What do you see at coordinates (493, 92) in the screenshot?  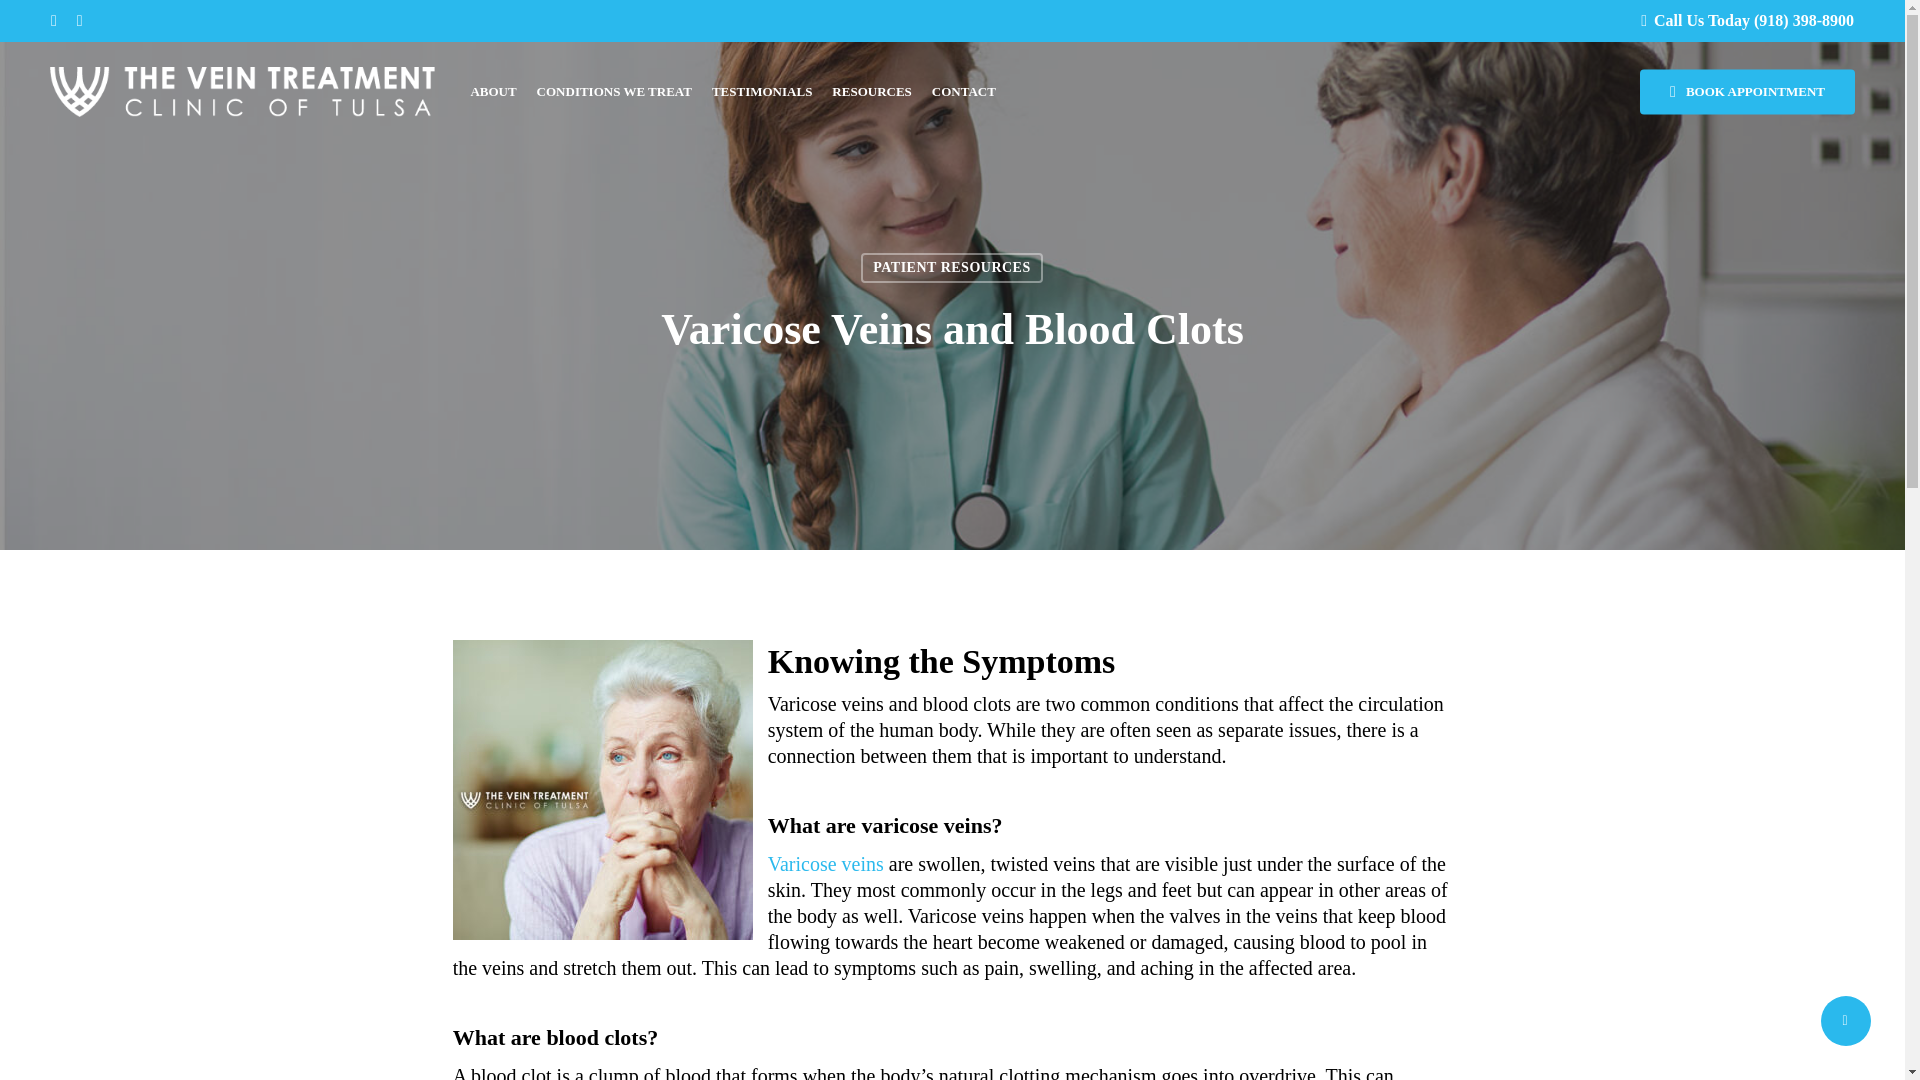 I see `ABOUT` at bounding box center [493, 92].